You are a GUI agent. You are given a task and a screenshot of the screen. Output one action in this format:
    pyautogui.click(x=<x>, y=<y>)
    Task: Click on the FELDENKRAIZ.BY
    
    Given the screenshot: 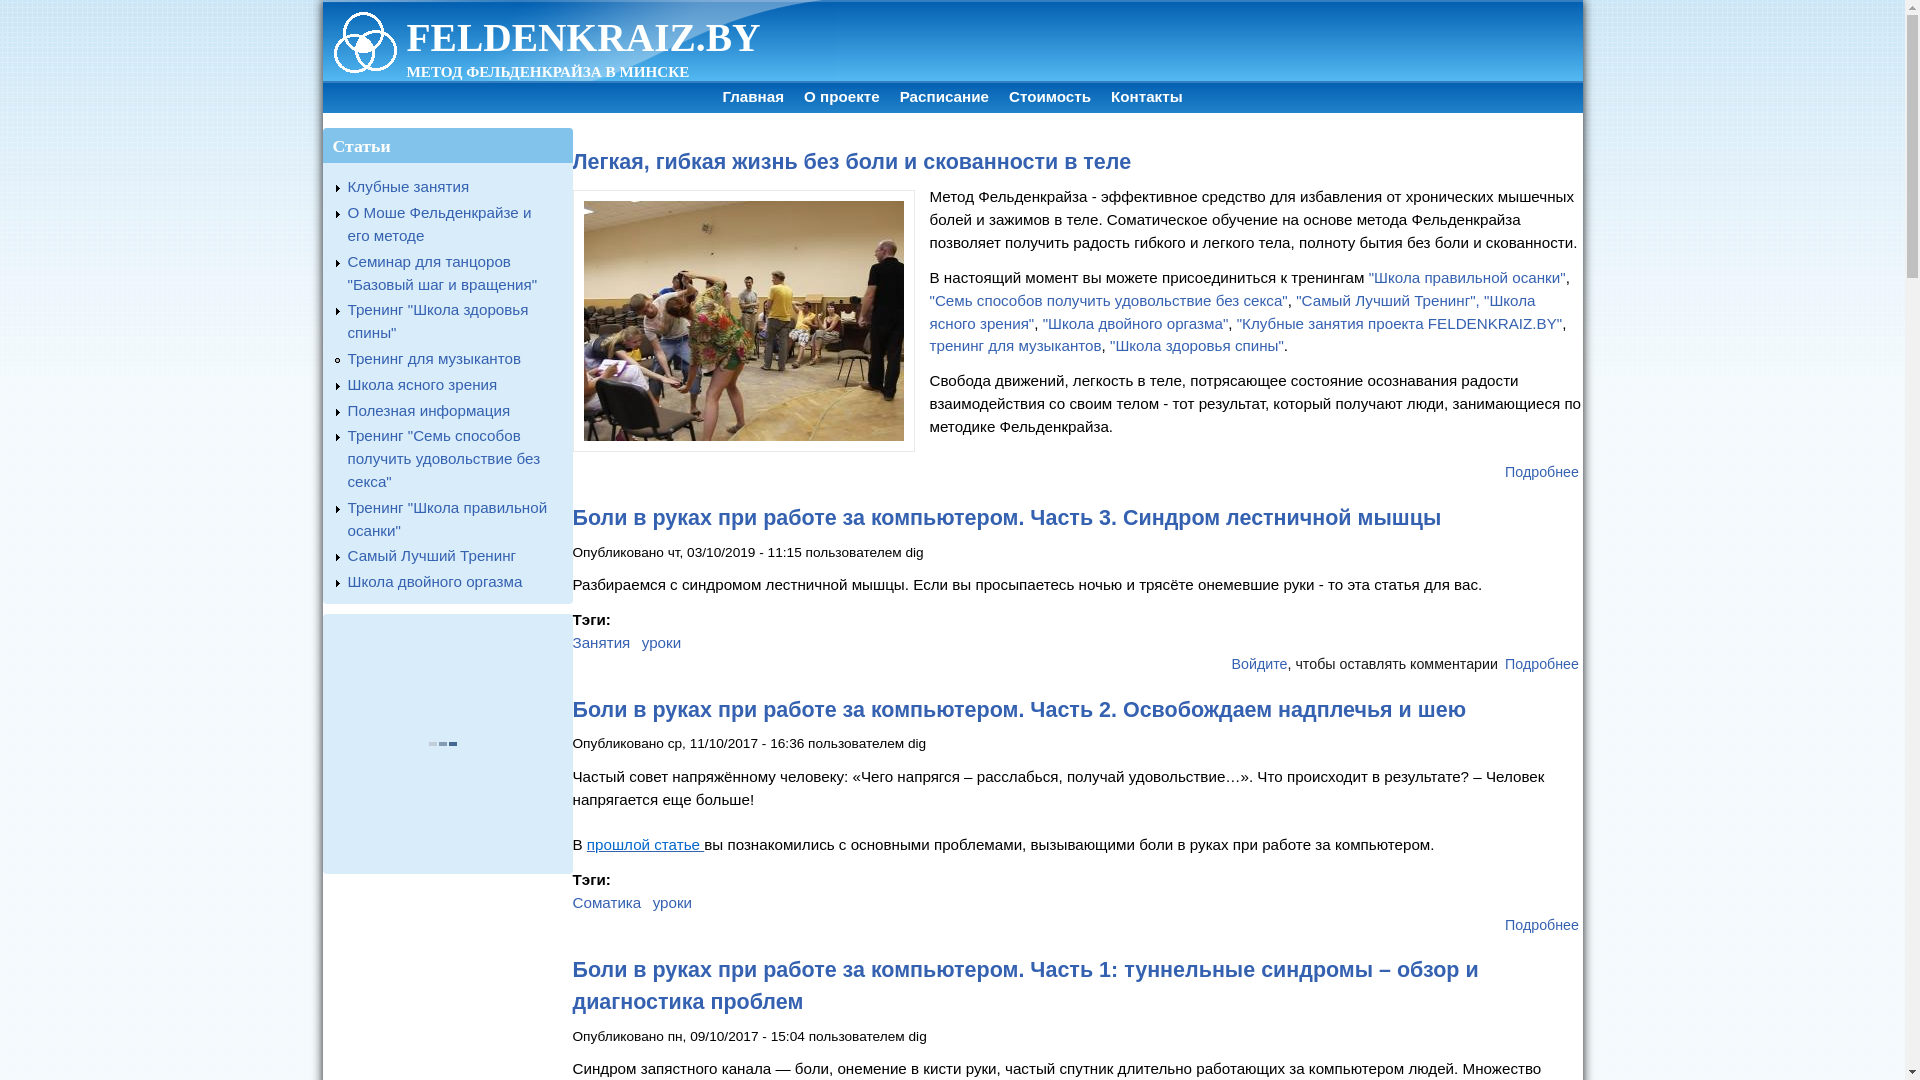 What is the action you would take?
    pyautogui.click(x=583, y=38)
    